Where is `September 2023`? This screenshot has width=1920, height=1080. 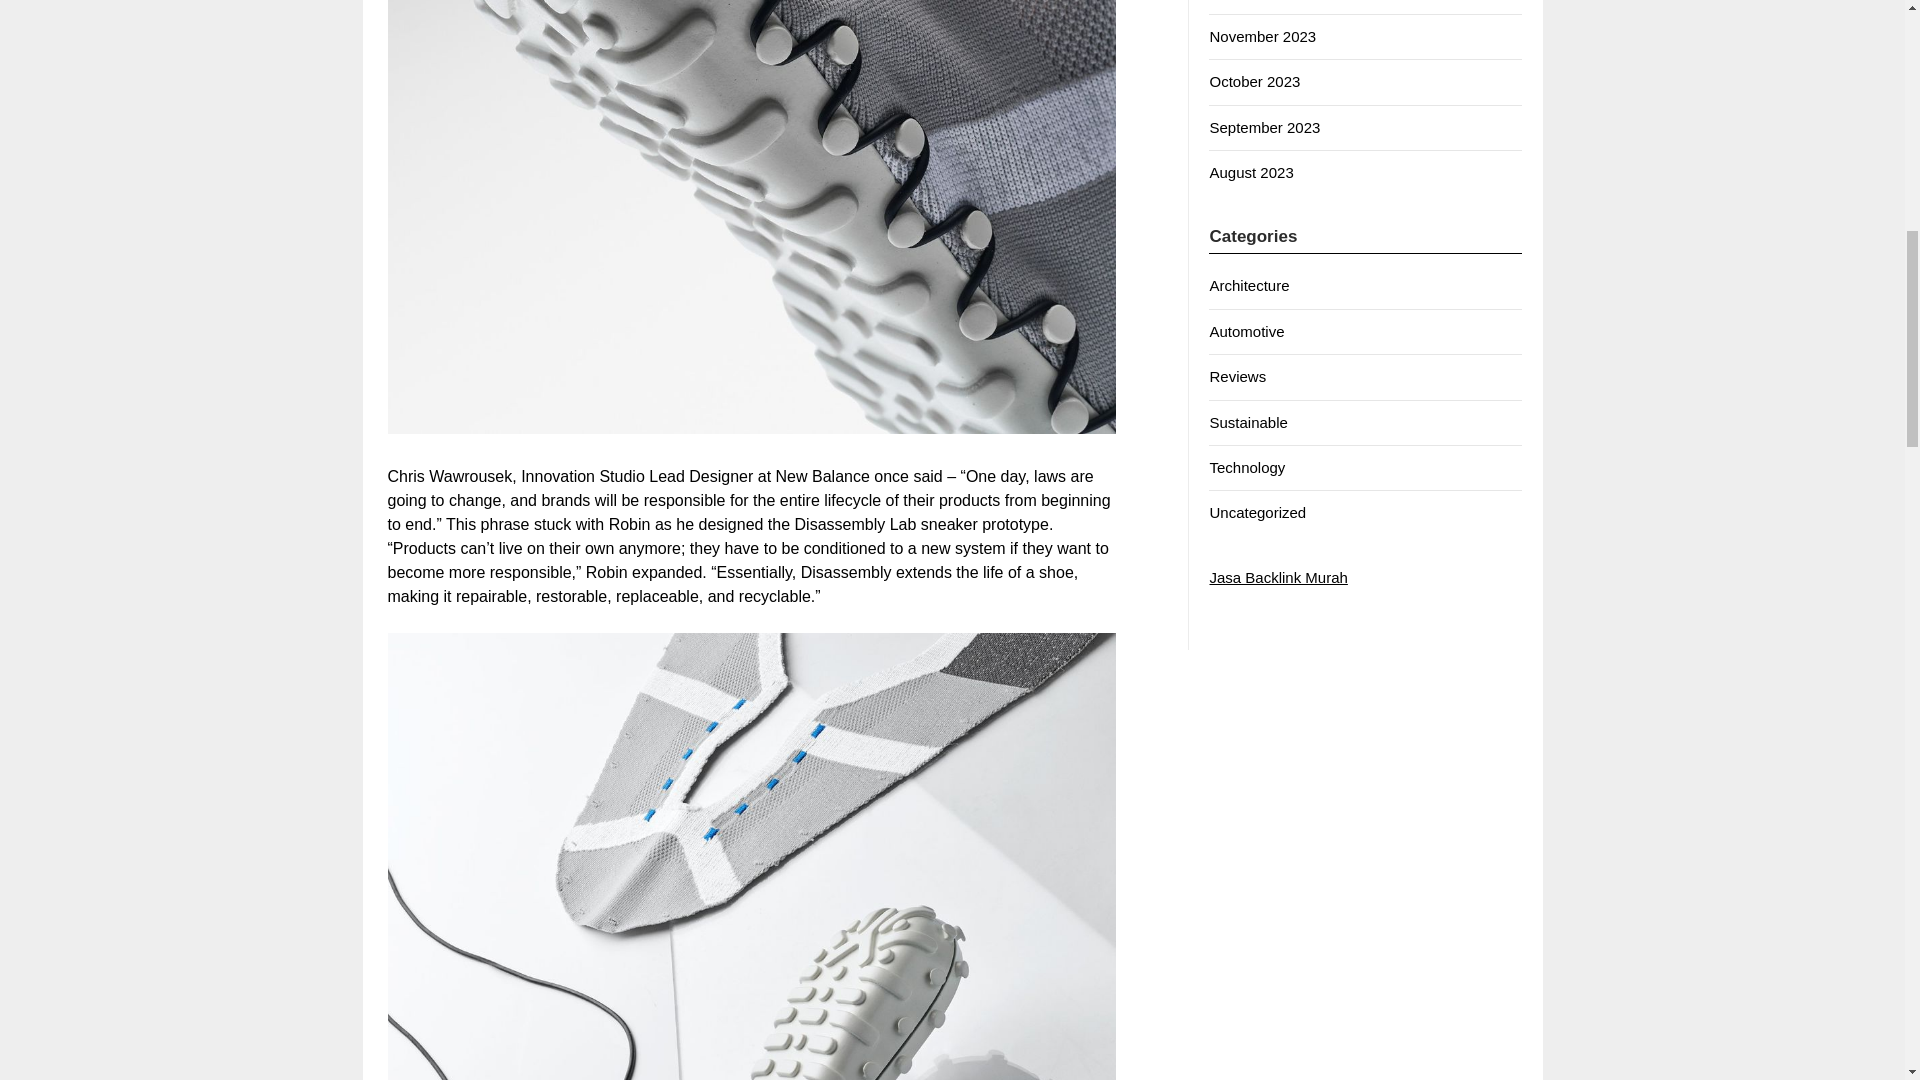
September 2023 is located at coordinates (1264, 127).